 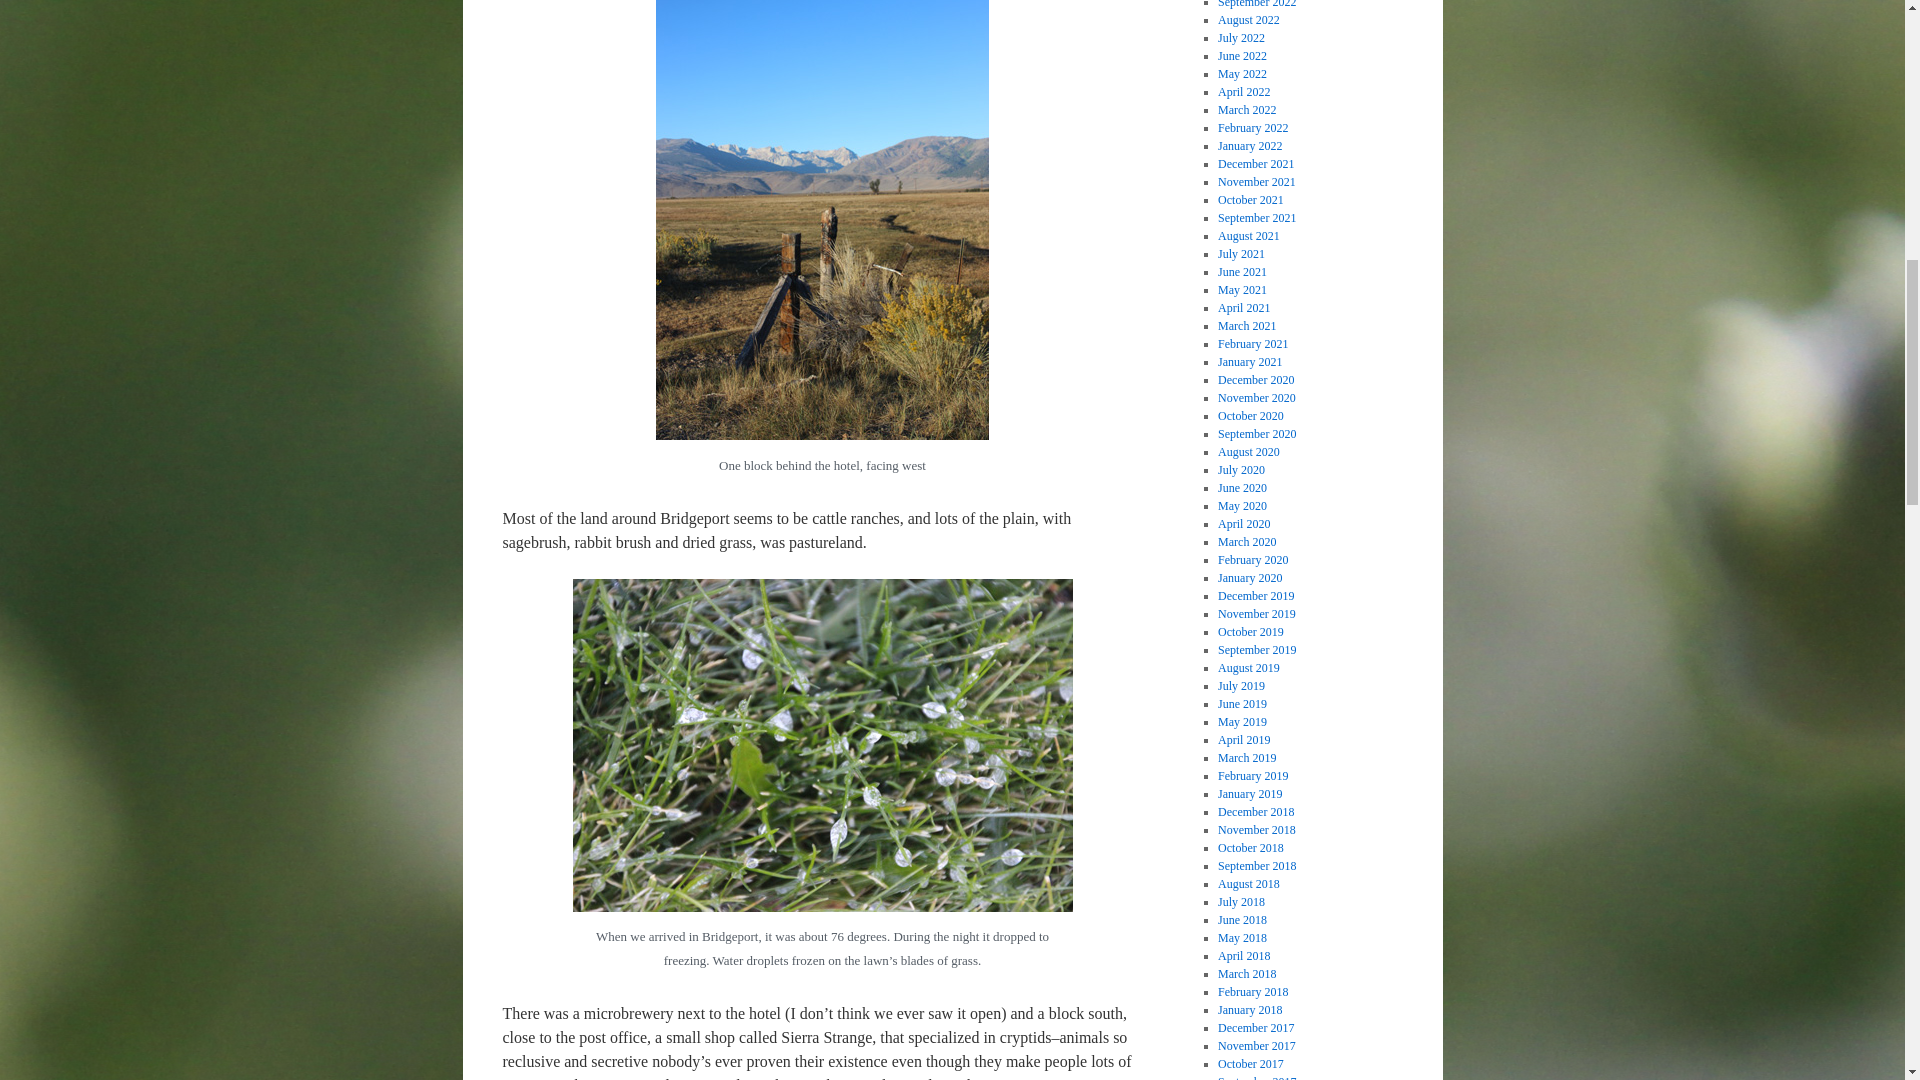 What do you see at coordinates (1246, 109) in the screenshot?
I see `March 2022` at bounding box center [1246, 109].